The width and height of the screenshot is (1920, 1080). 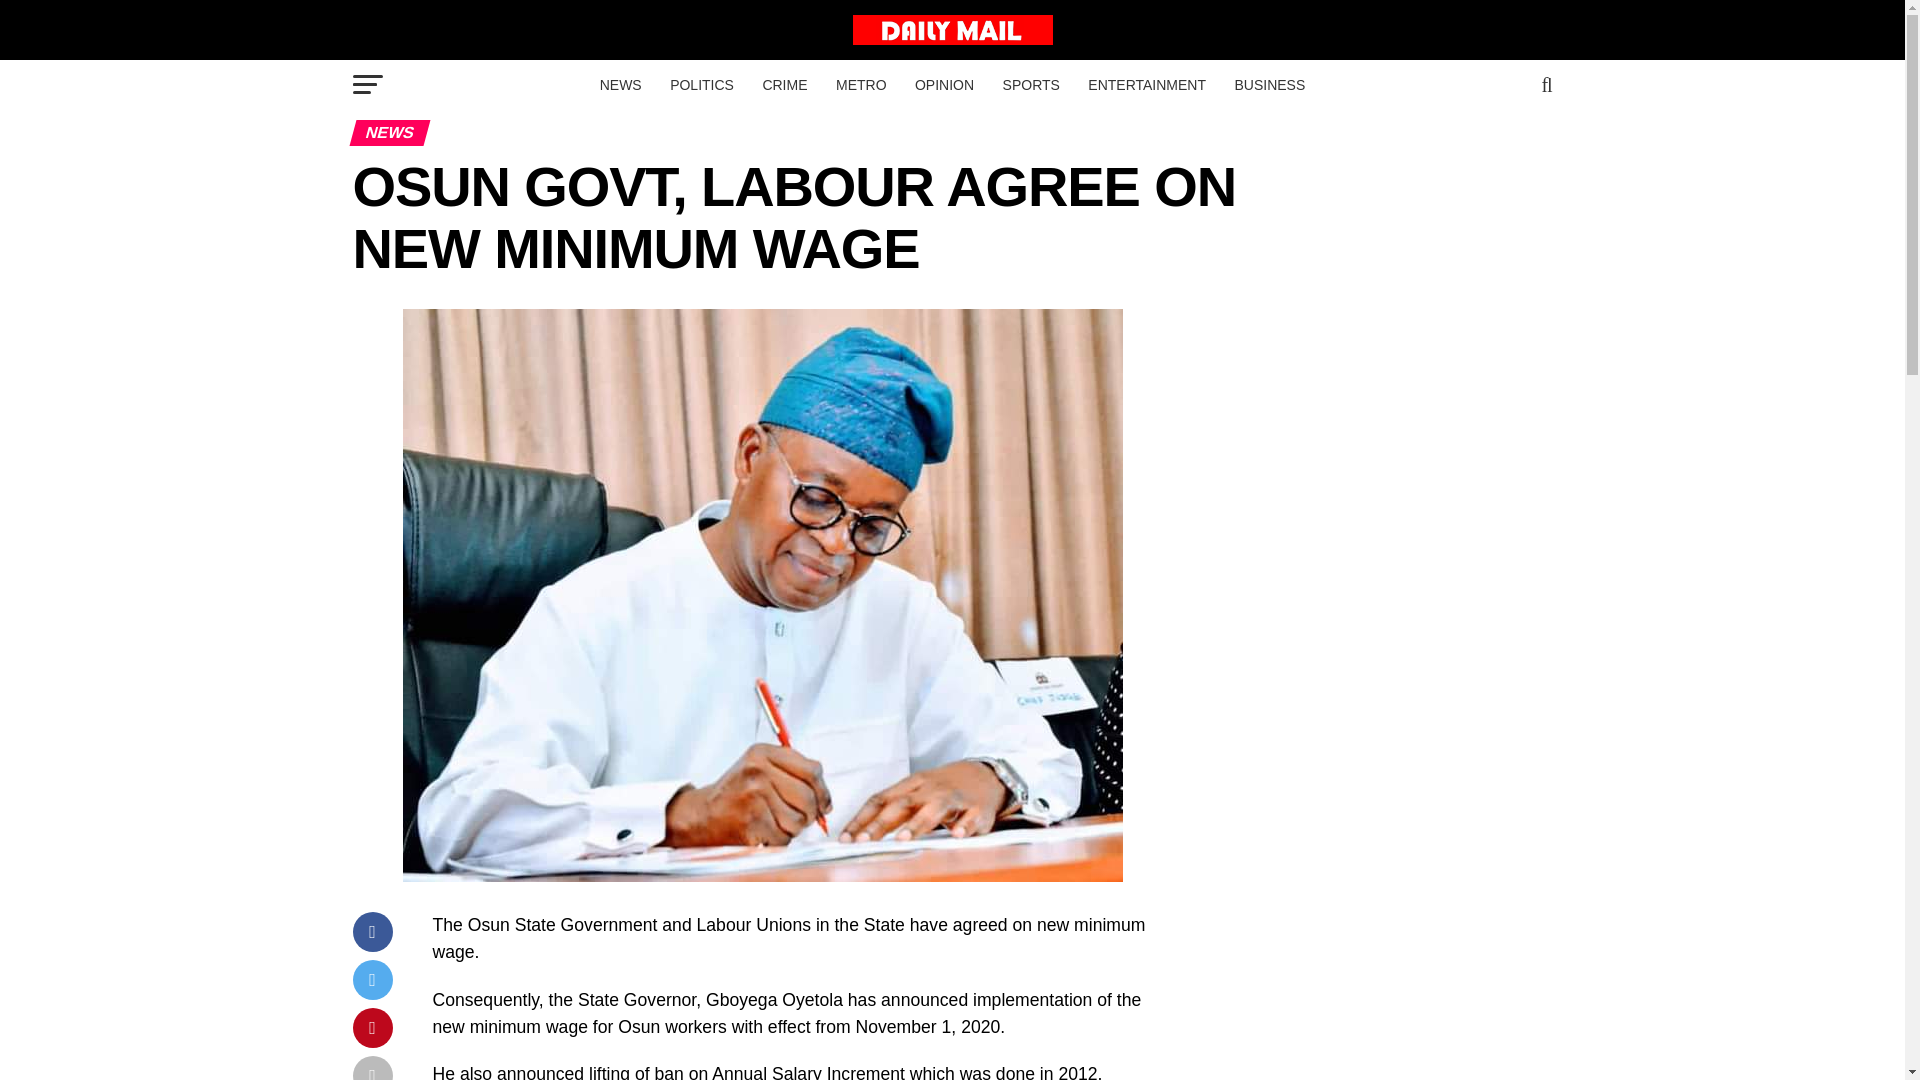 What do you see at coordinates (860, 85) in the screenshot?
I see `METRO` at bounding box center [860, 85].